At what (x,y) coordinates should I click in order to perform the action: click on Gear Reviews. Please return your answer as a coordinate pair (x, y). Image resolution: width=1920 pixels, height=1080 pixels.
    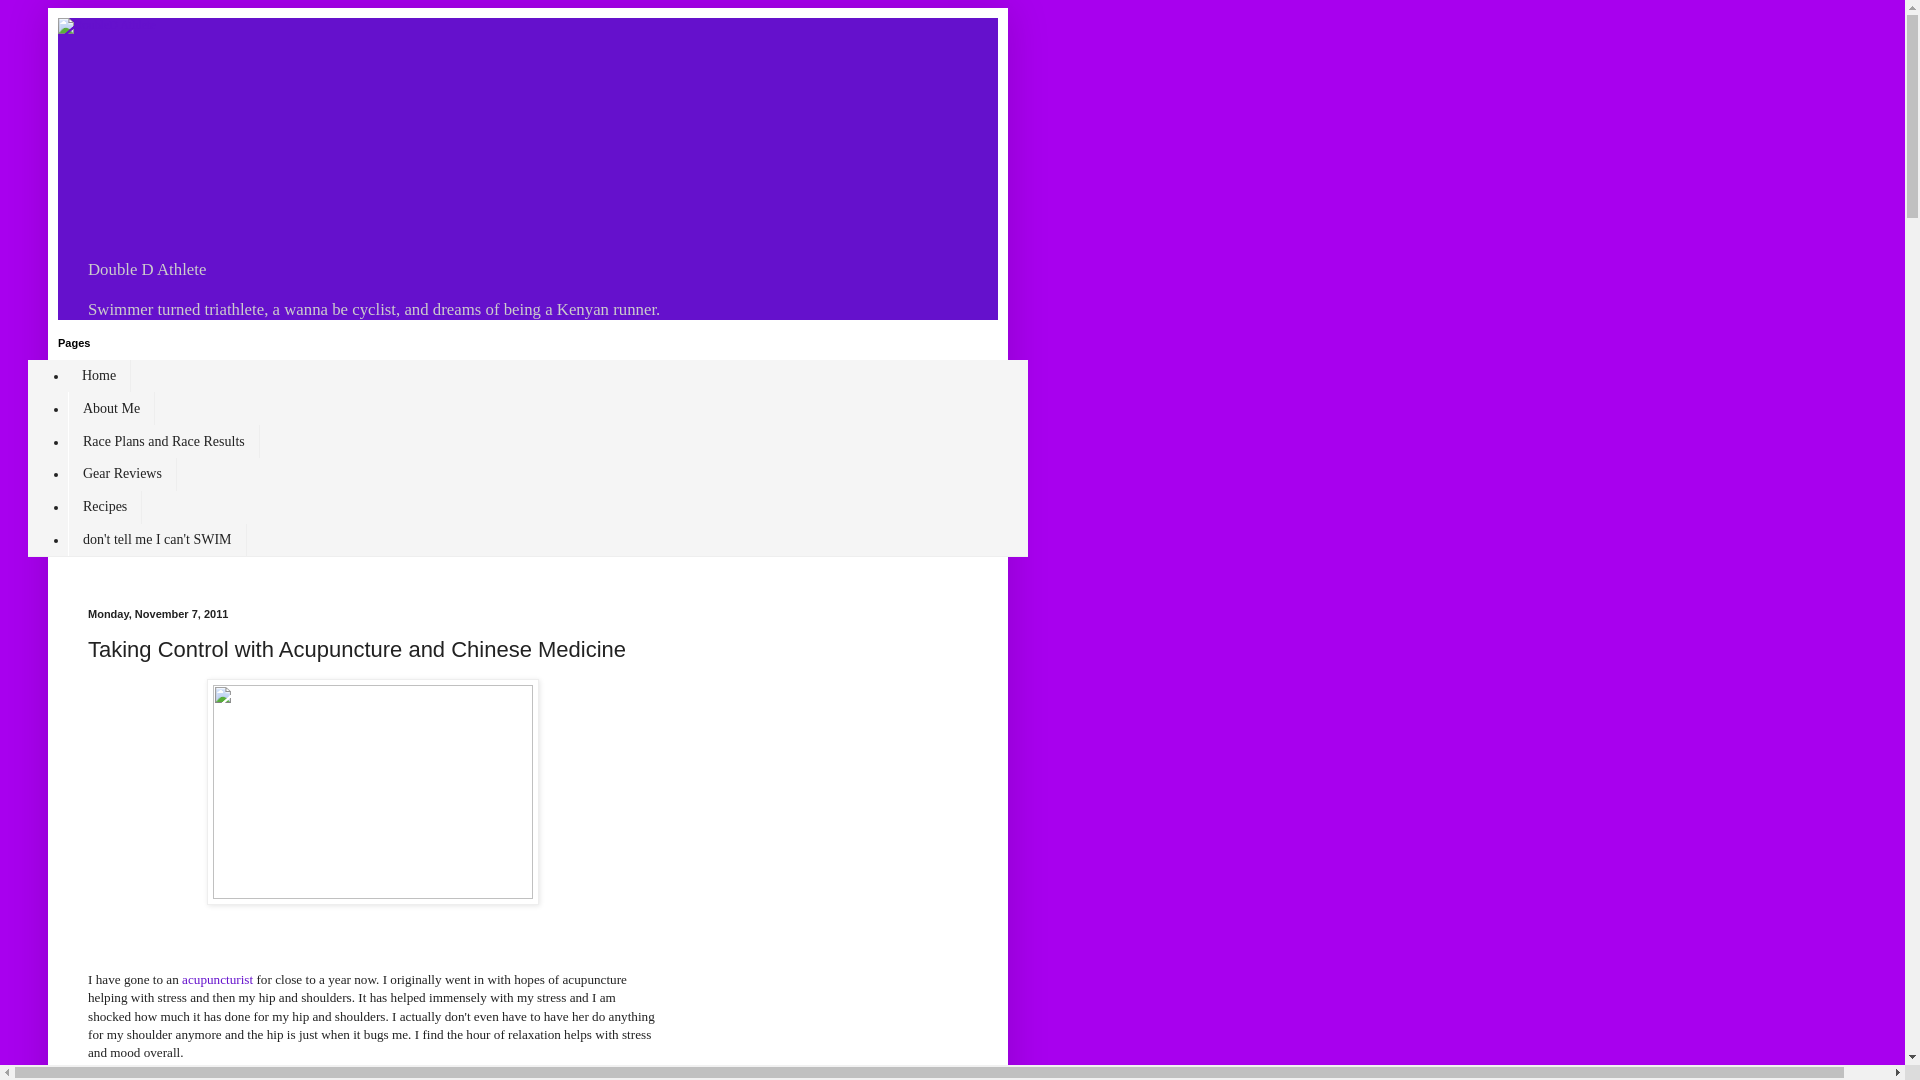
    Looking at the image, I should click on (122, 474).